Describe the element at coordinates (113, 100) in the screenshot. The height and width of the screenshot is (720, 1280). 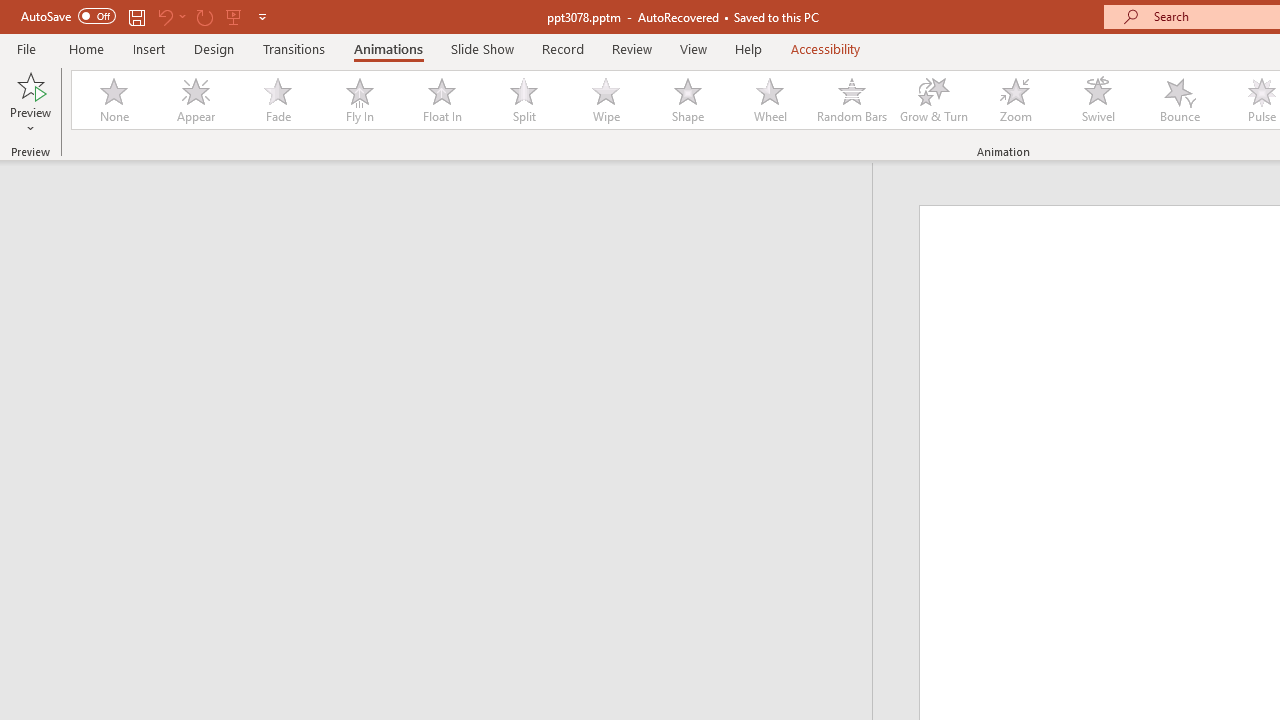
I see `None` at that location.